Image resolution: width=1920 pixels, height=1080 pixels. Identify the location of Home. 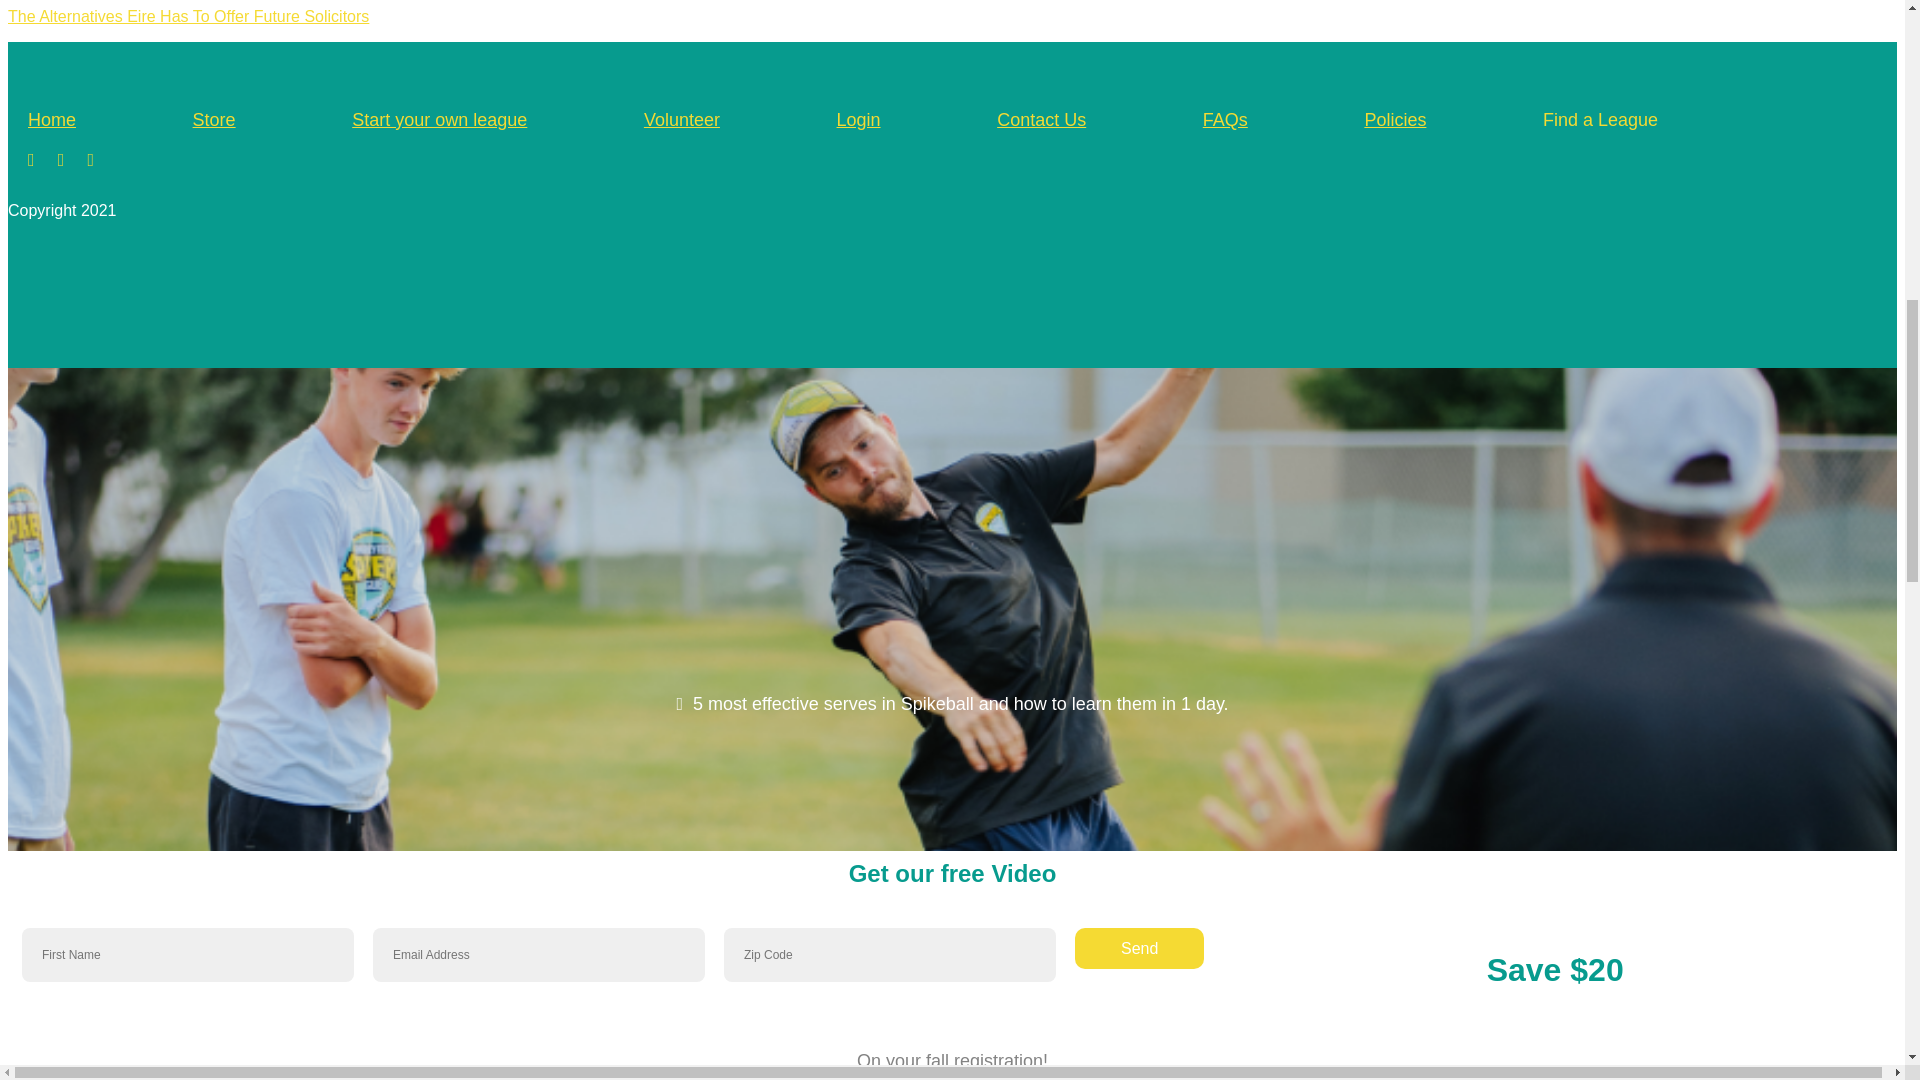
(52, 120).